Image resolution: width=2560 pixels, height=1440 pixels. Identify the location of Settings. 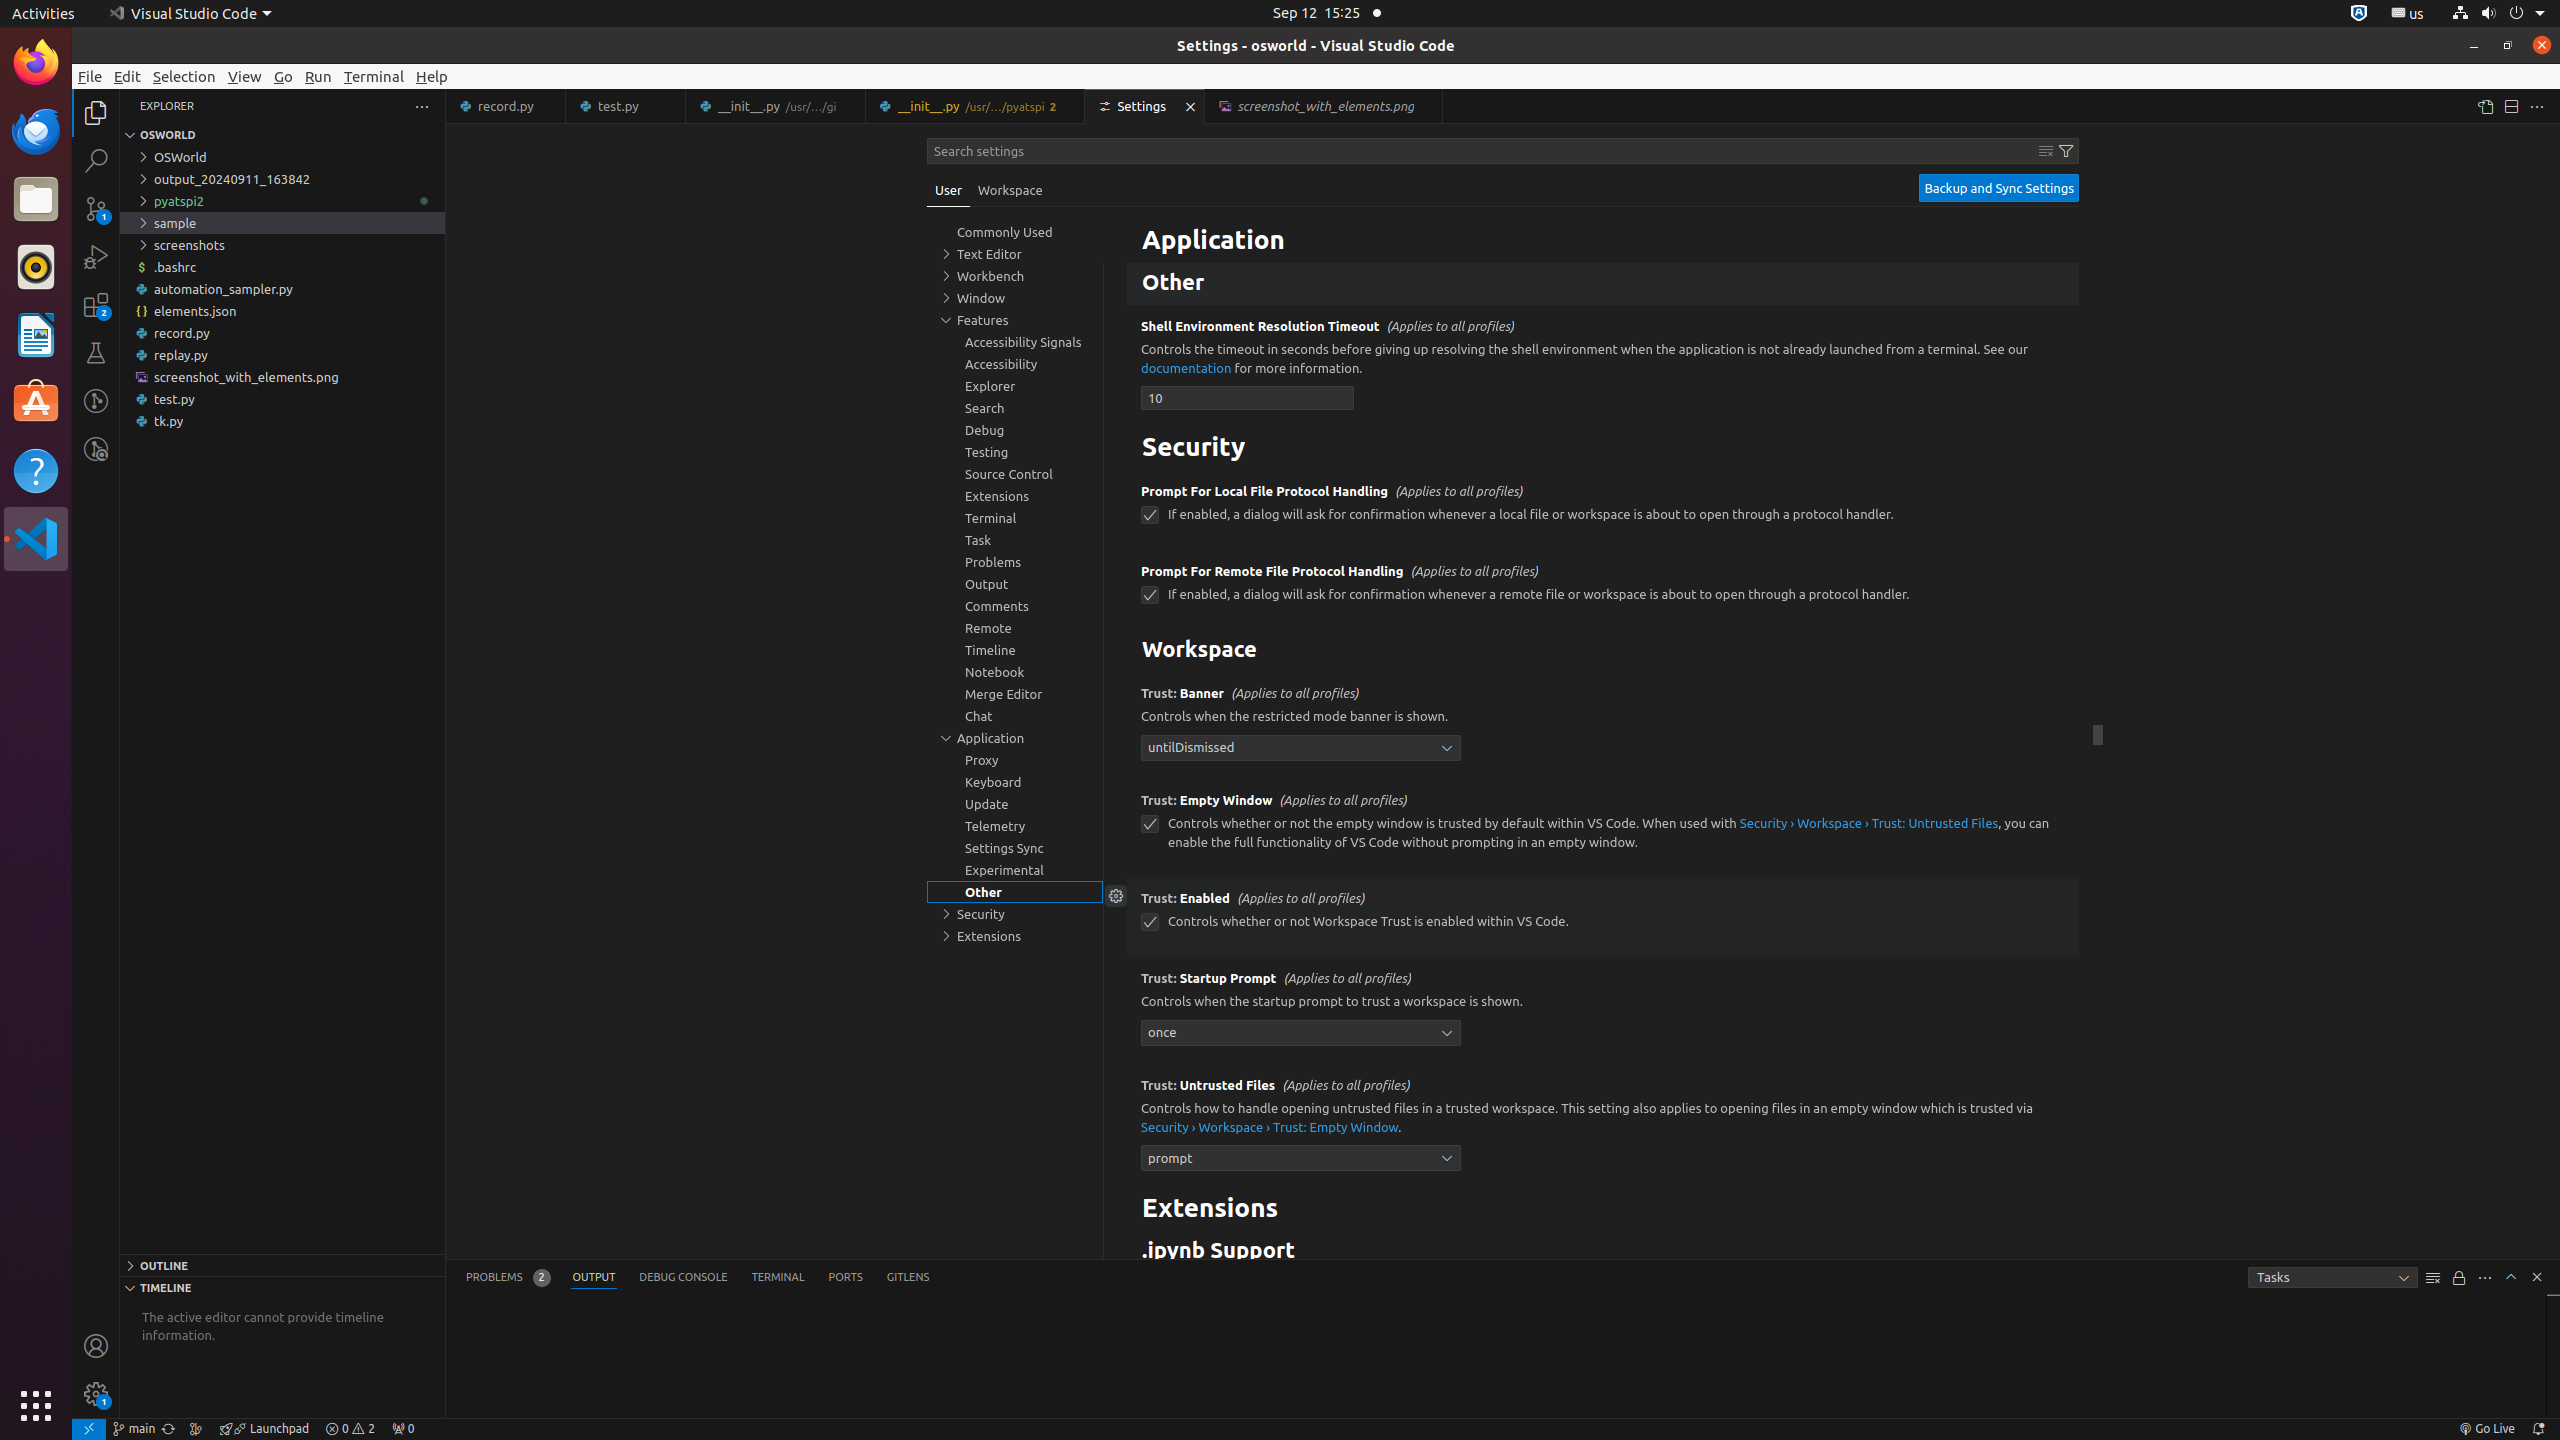
(1146, 106).